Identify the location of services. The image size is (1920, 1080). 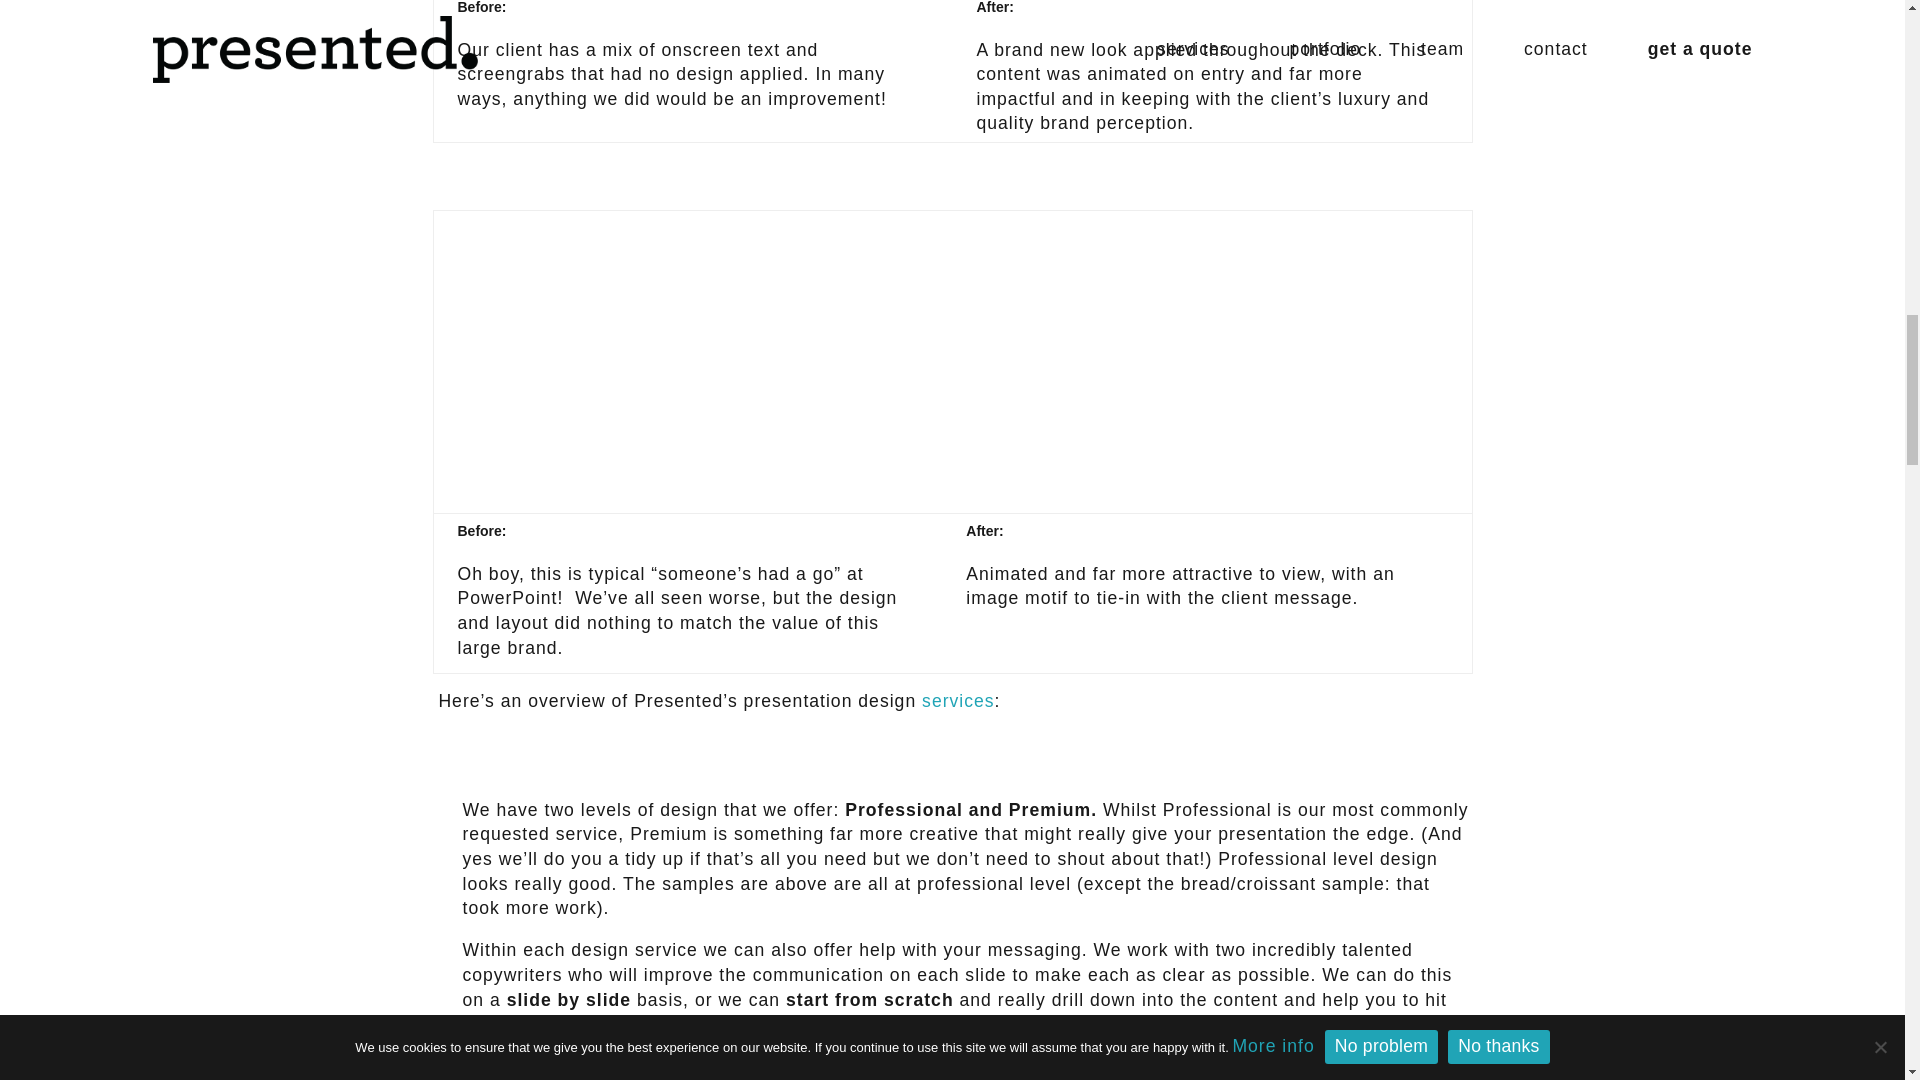
(958, 700).